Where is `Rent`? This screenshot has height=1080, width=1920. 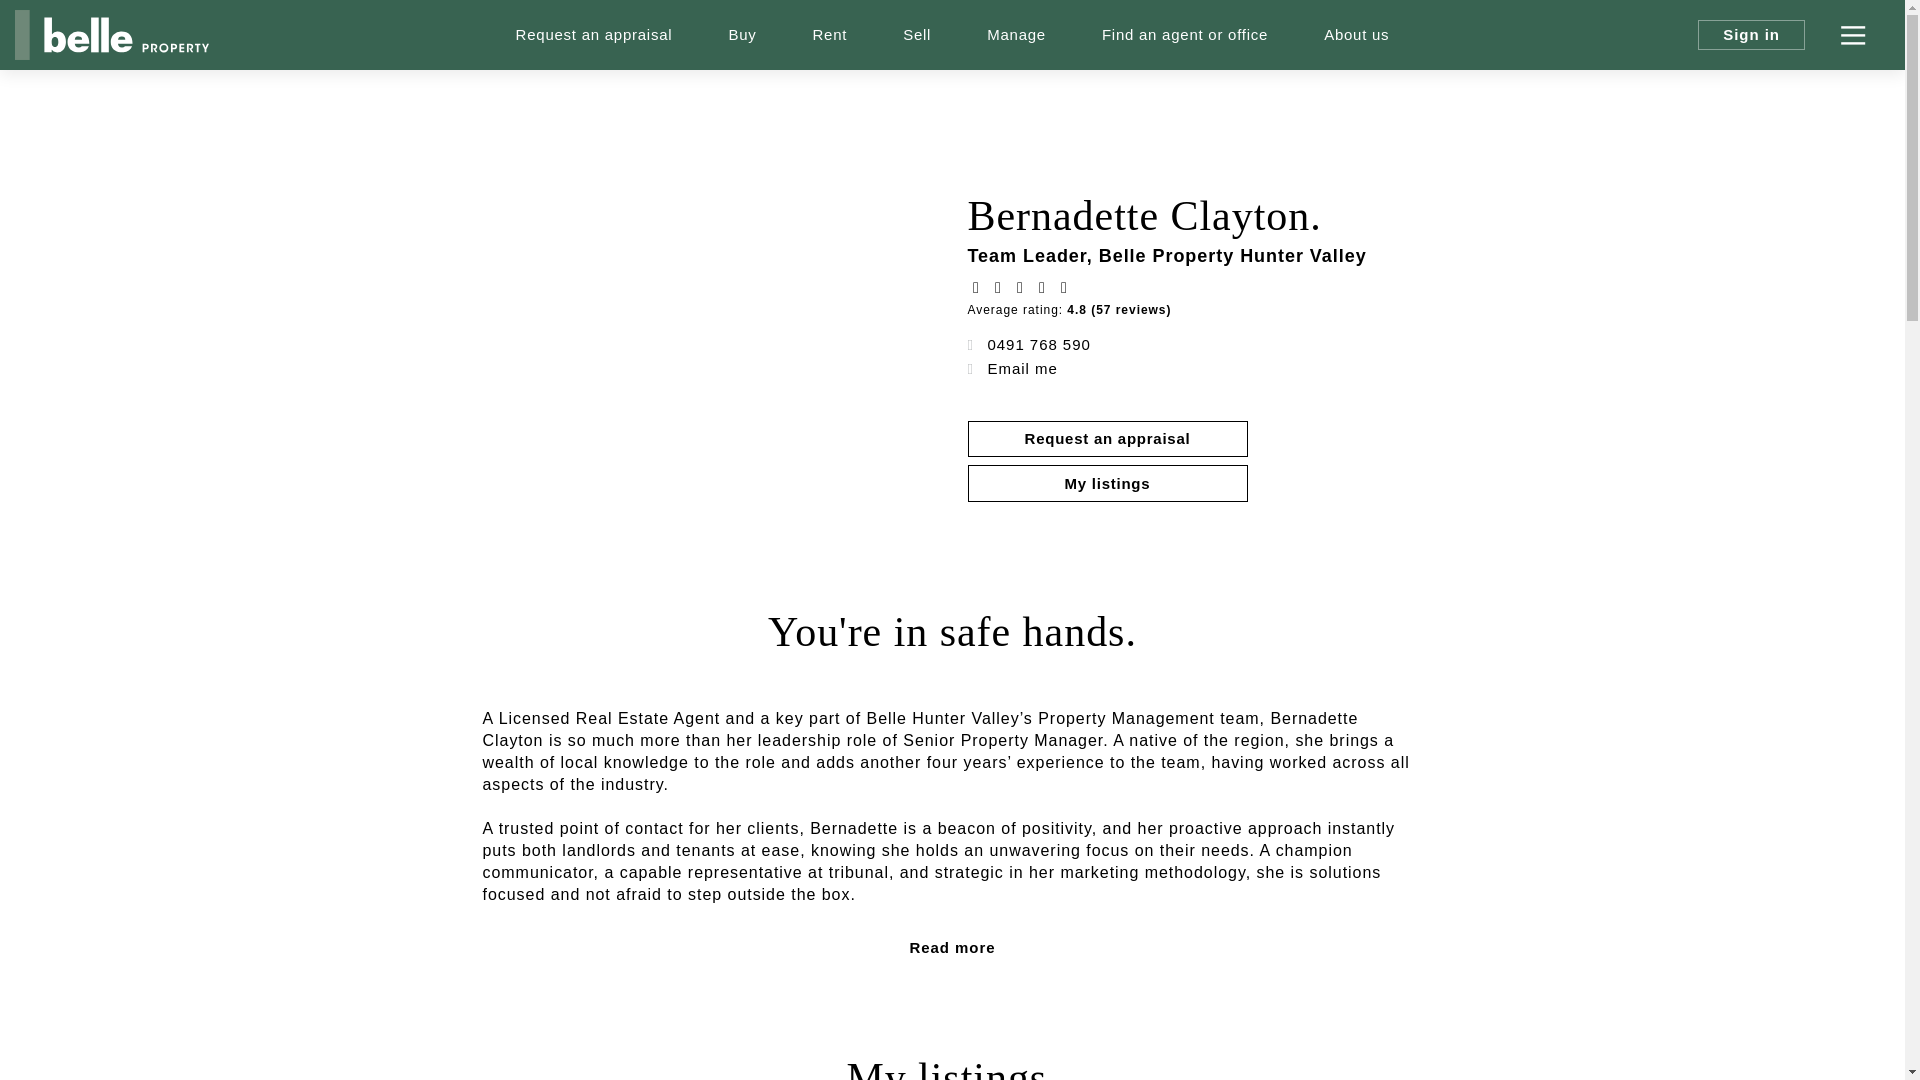
Rent is located at coordinates (830, 35).